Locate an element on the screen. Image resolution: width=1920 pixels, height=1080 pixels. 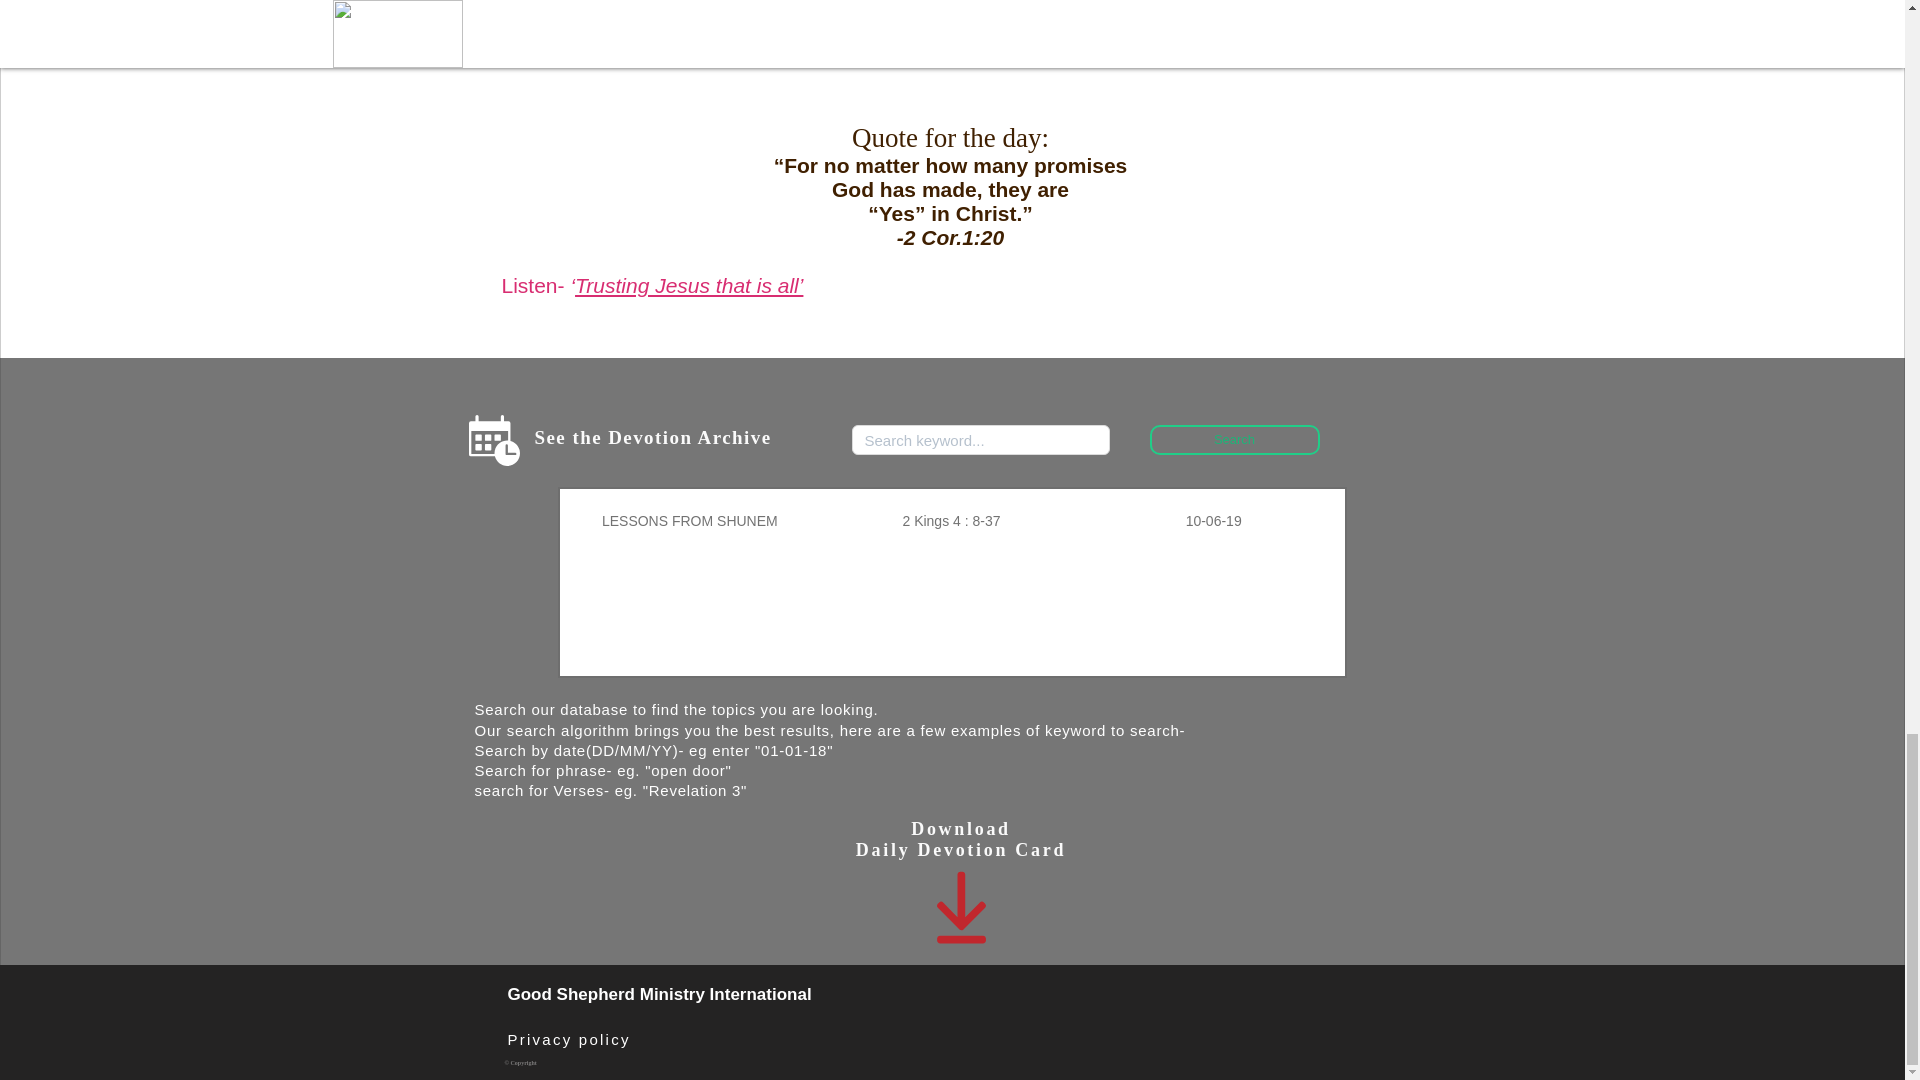
10-06-19 is located at coordinates (1214, 520).